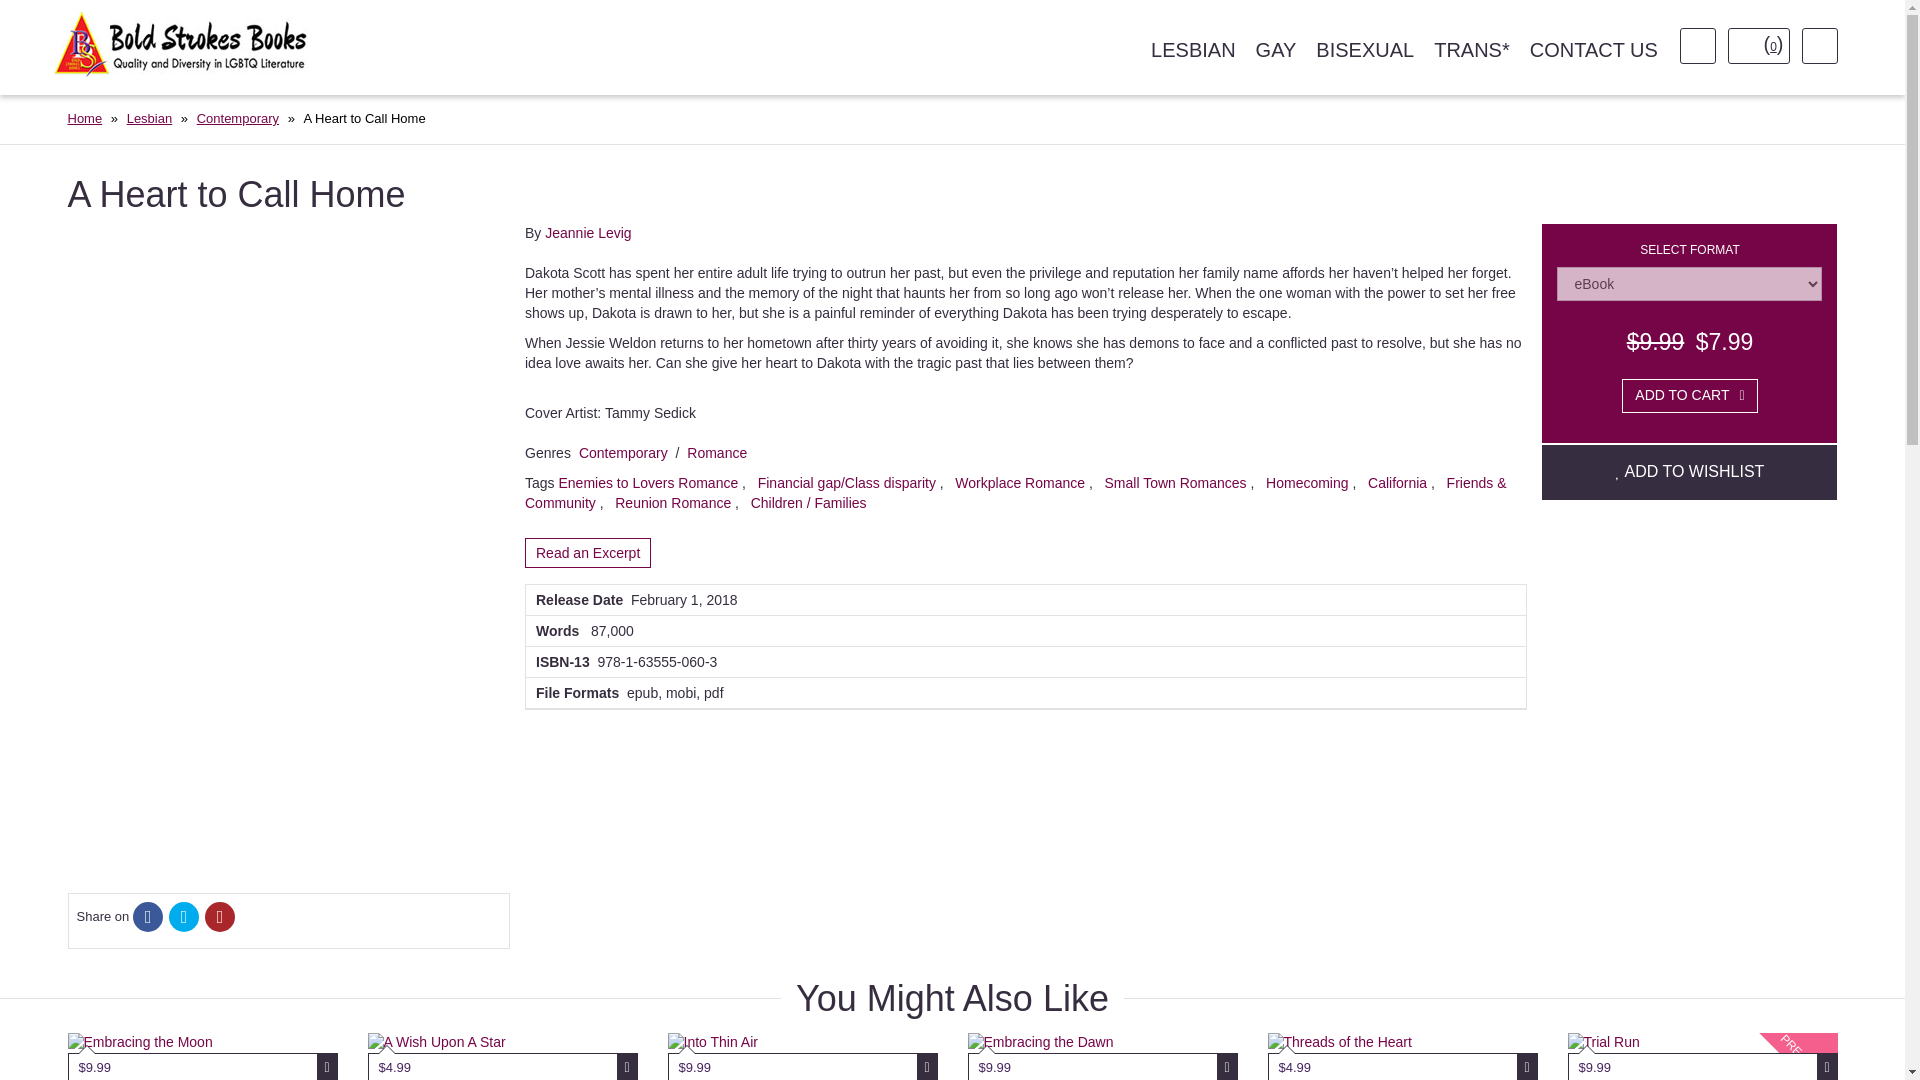  What do you see at coordinates (238, 118) in the screenshot?
I see `Contemporary` at bounding box center [238, 118].